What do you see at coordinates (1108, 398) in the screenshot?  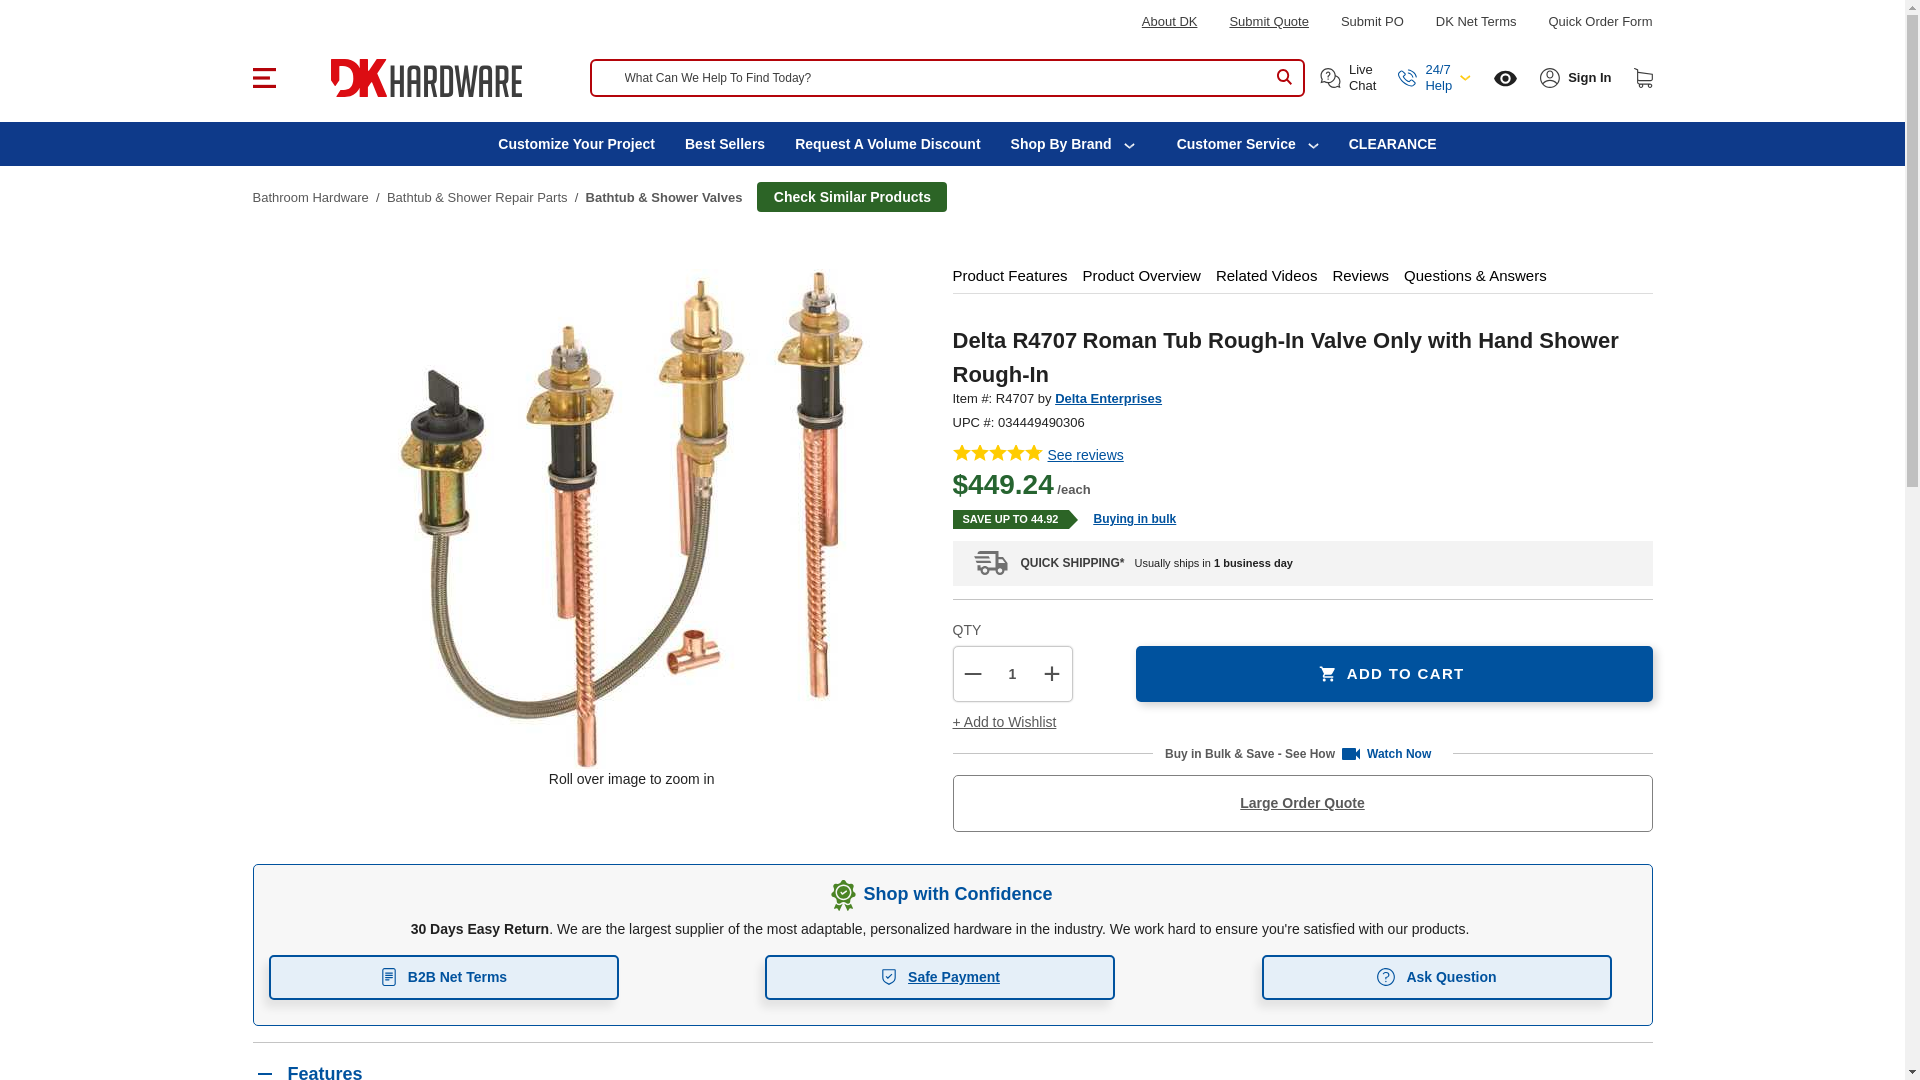 I see `Delta Enterprises` at bounding box center [1108, 398].